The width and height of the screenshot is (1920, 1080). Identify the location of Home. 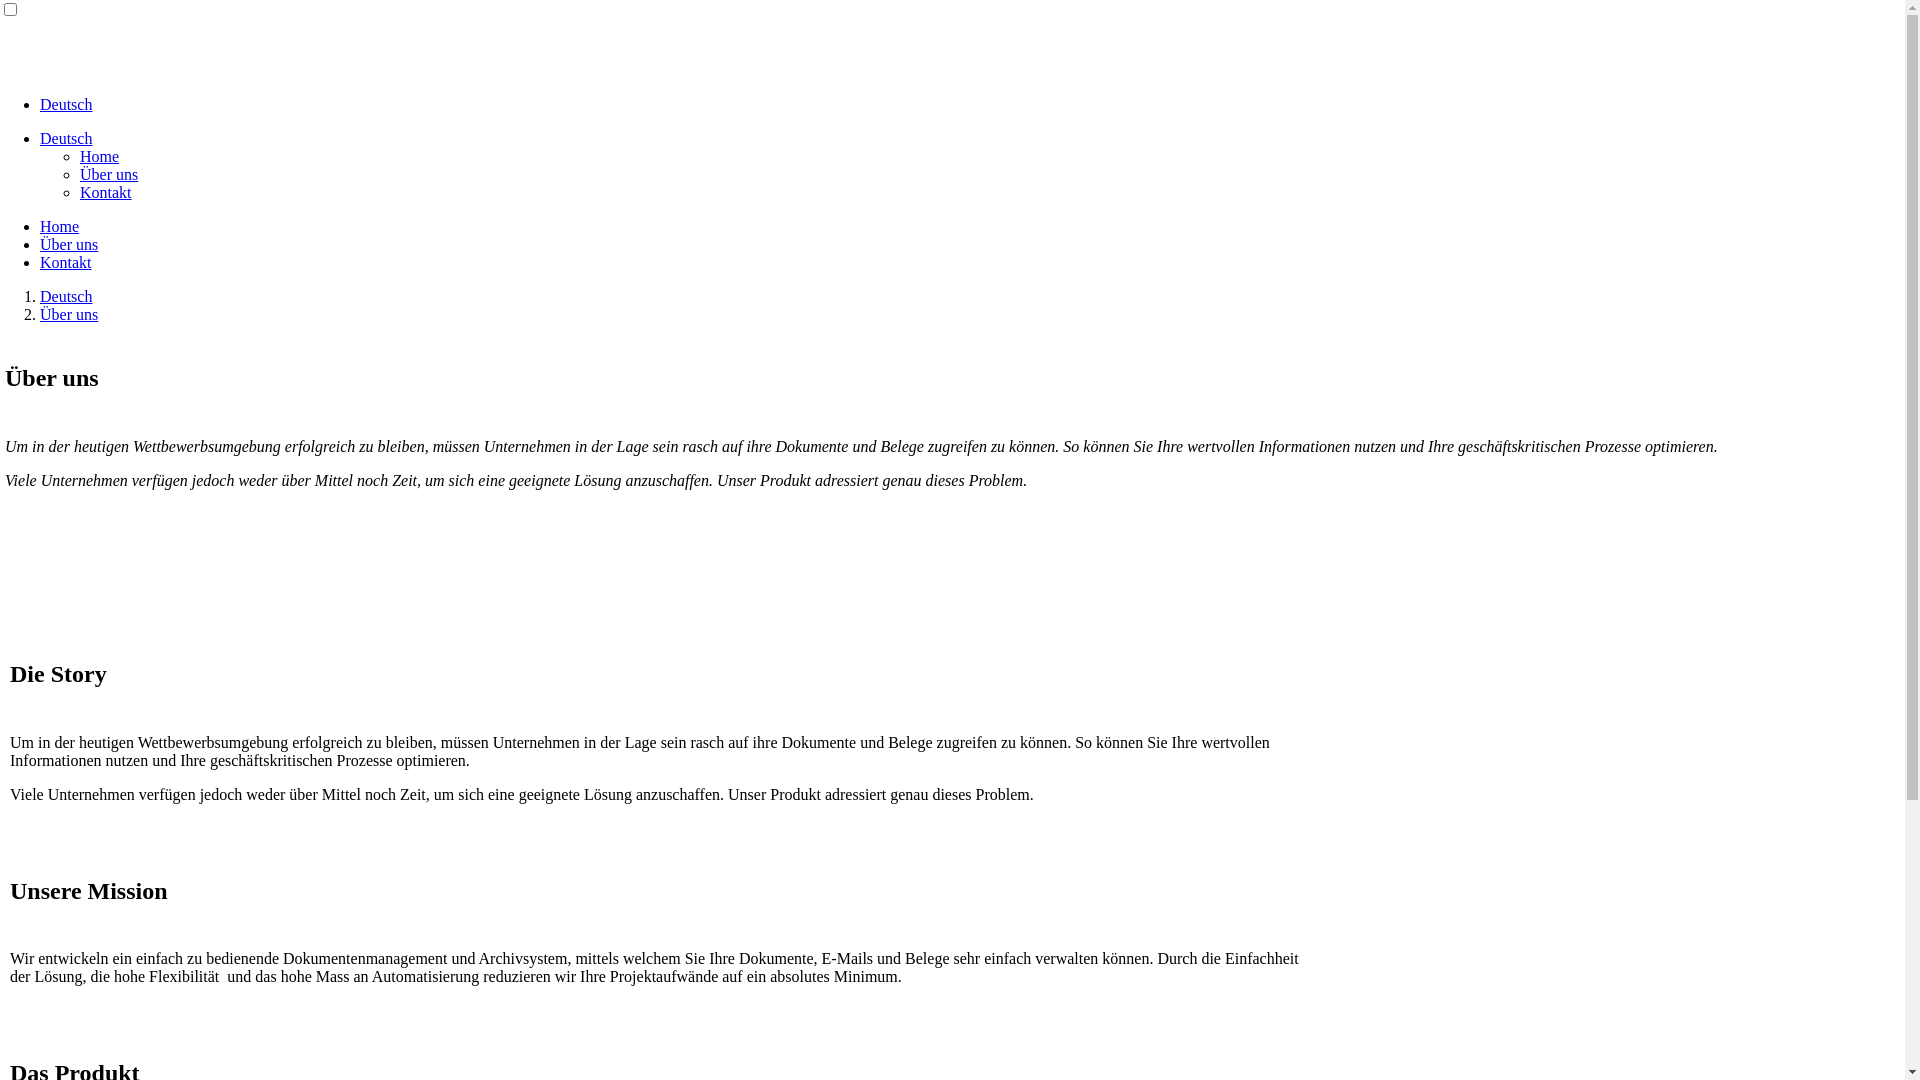
(60, 226).